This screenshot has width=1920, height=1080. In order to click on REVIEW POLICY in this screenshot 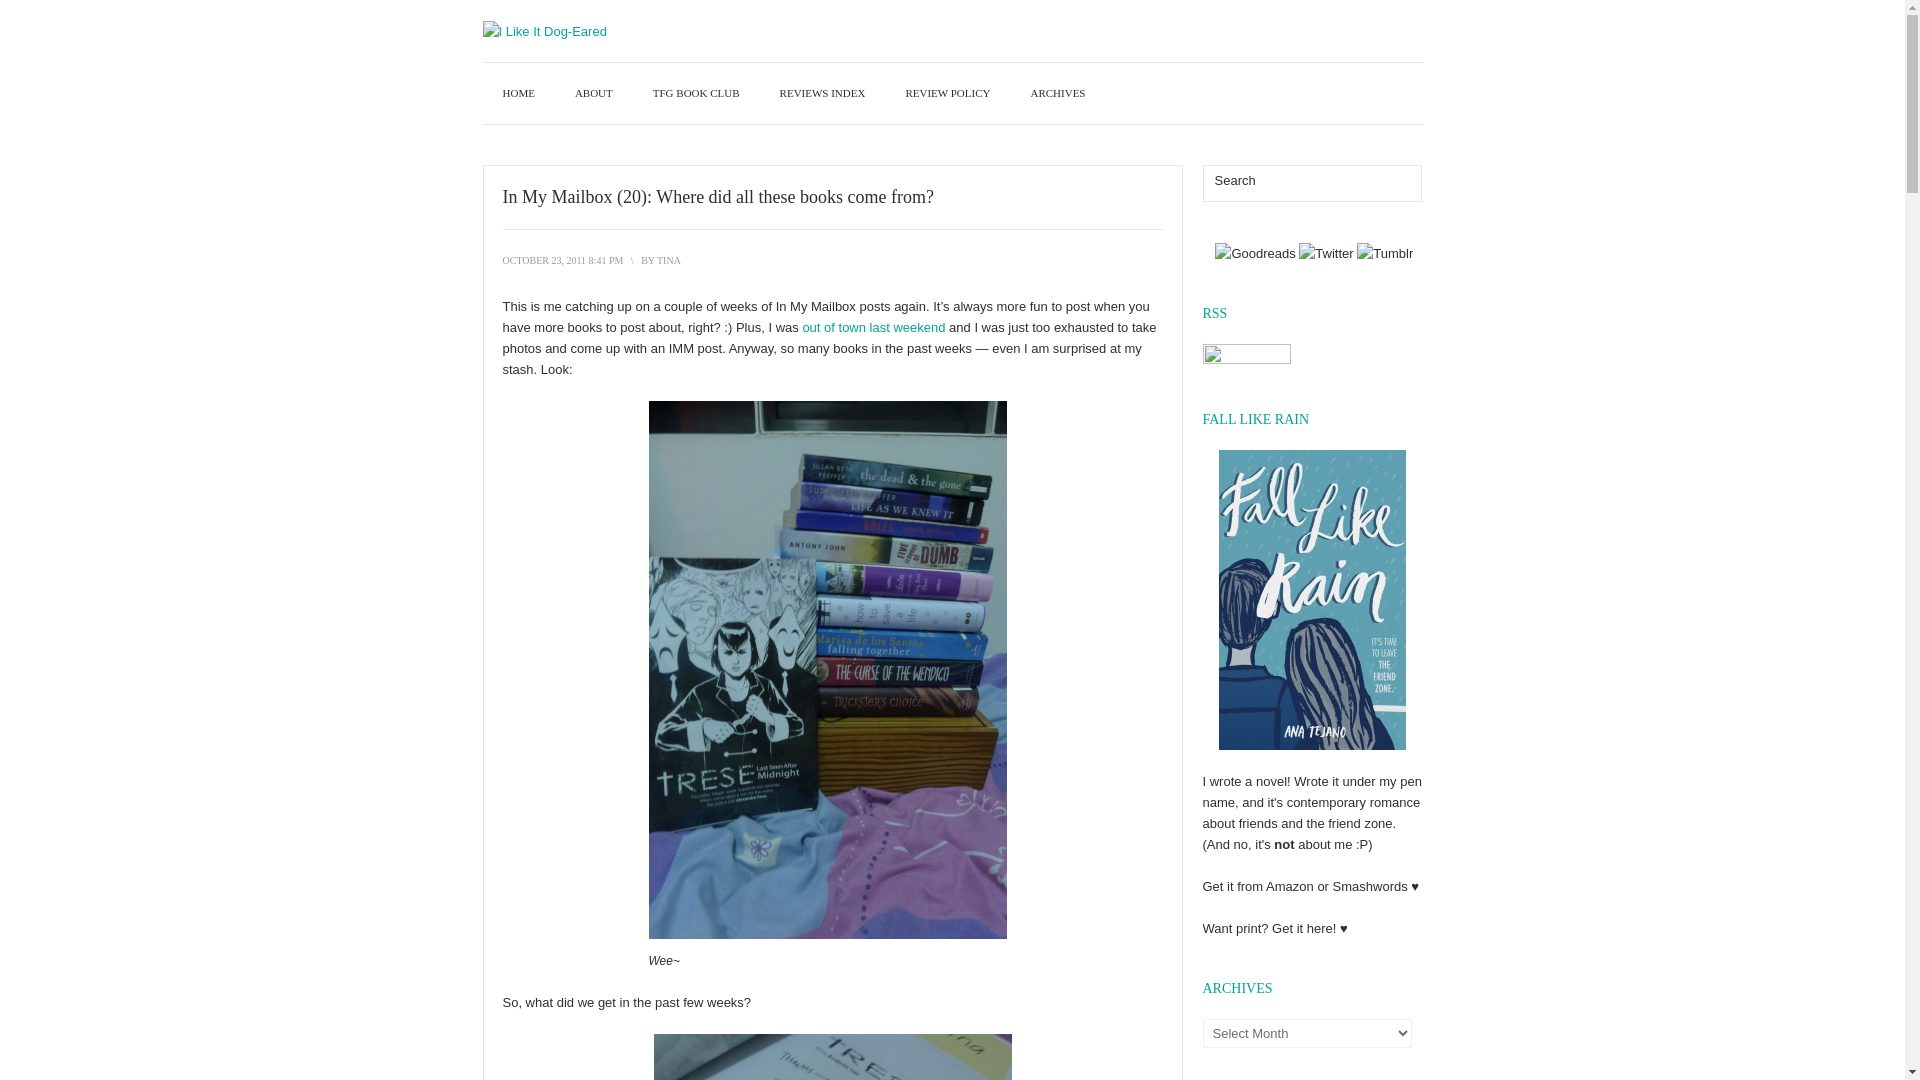, I will do `click(947, 93)`.